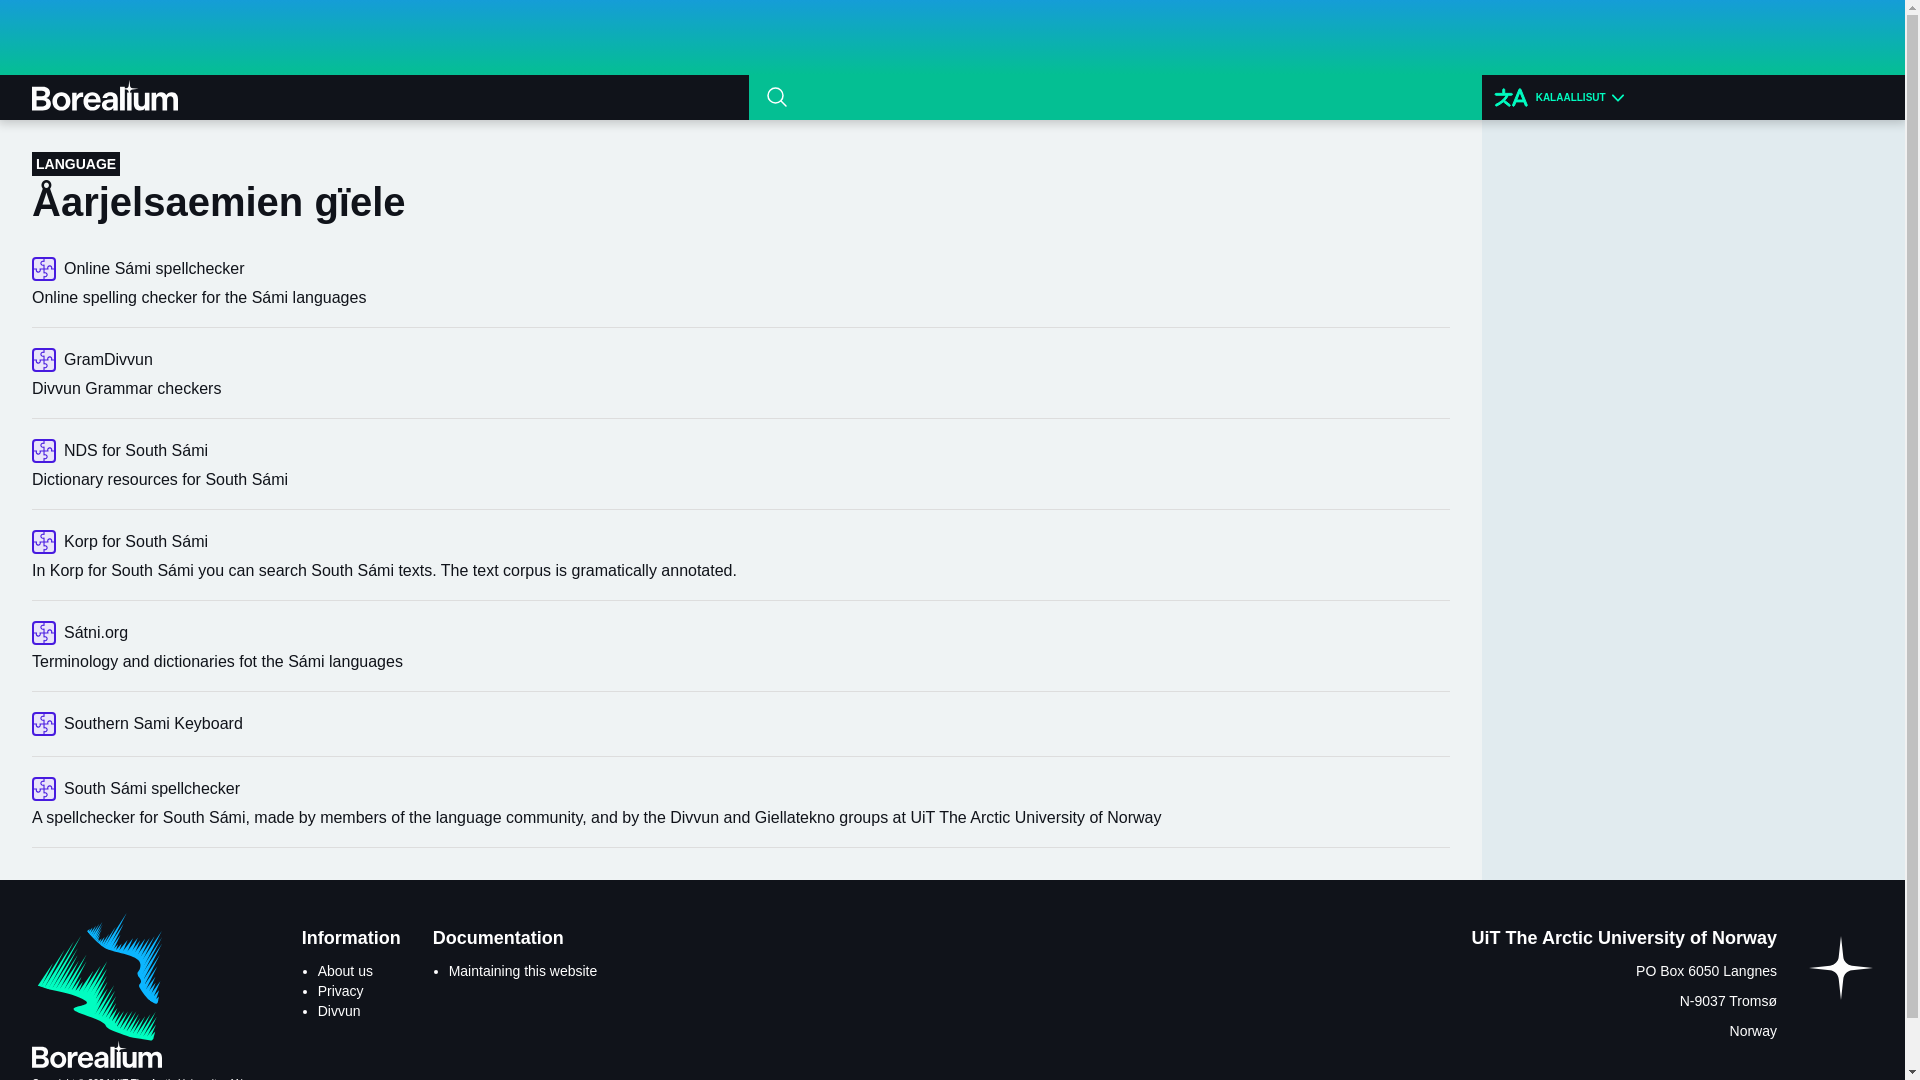 This screenshot has width=1920, height=1080. What do you see at coordinates (341, 990) in the screenshot?
I see `Privacy` at bounding box center [341, 990].